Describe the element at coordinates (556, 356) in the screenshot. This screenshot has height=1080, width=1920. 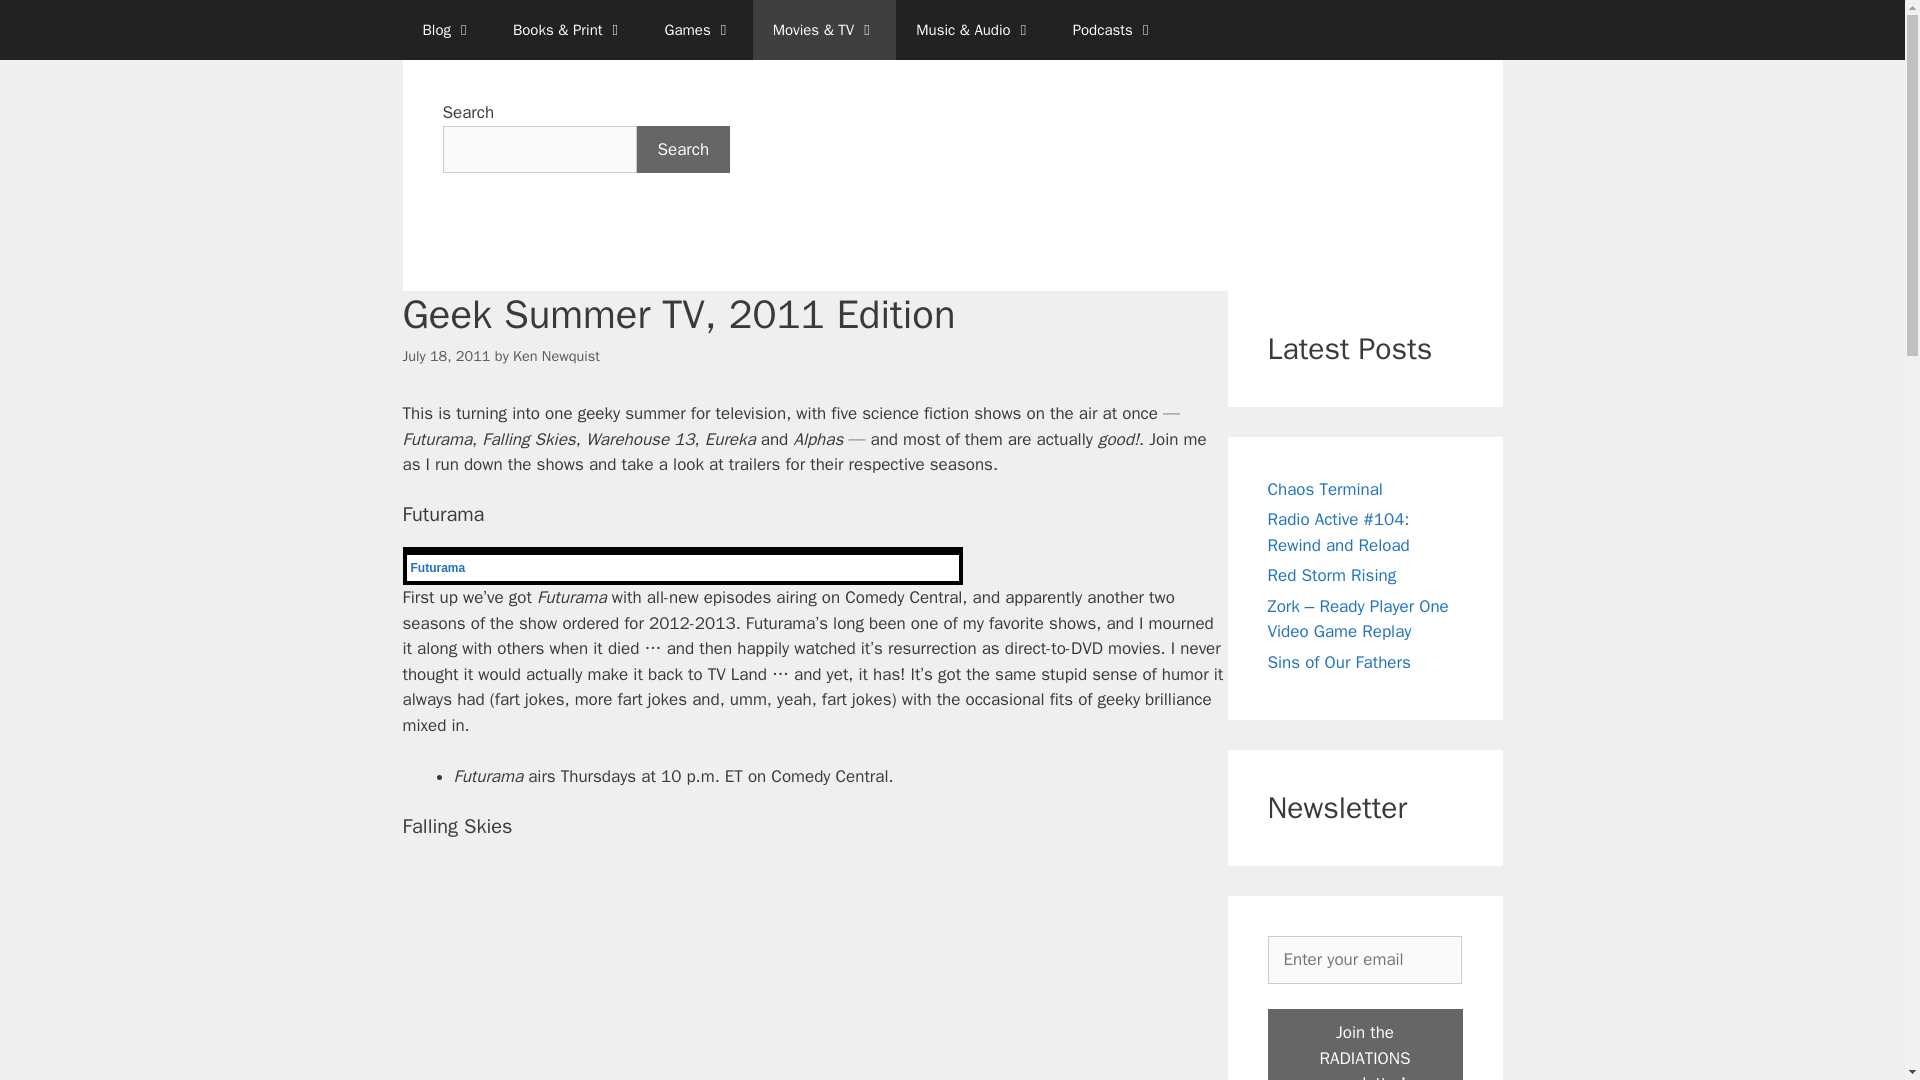
I see `Ken Newquist` at that location.